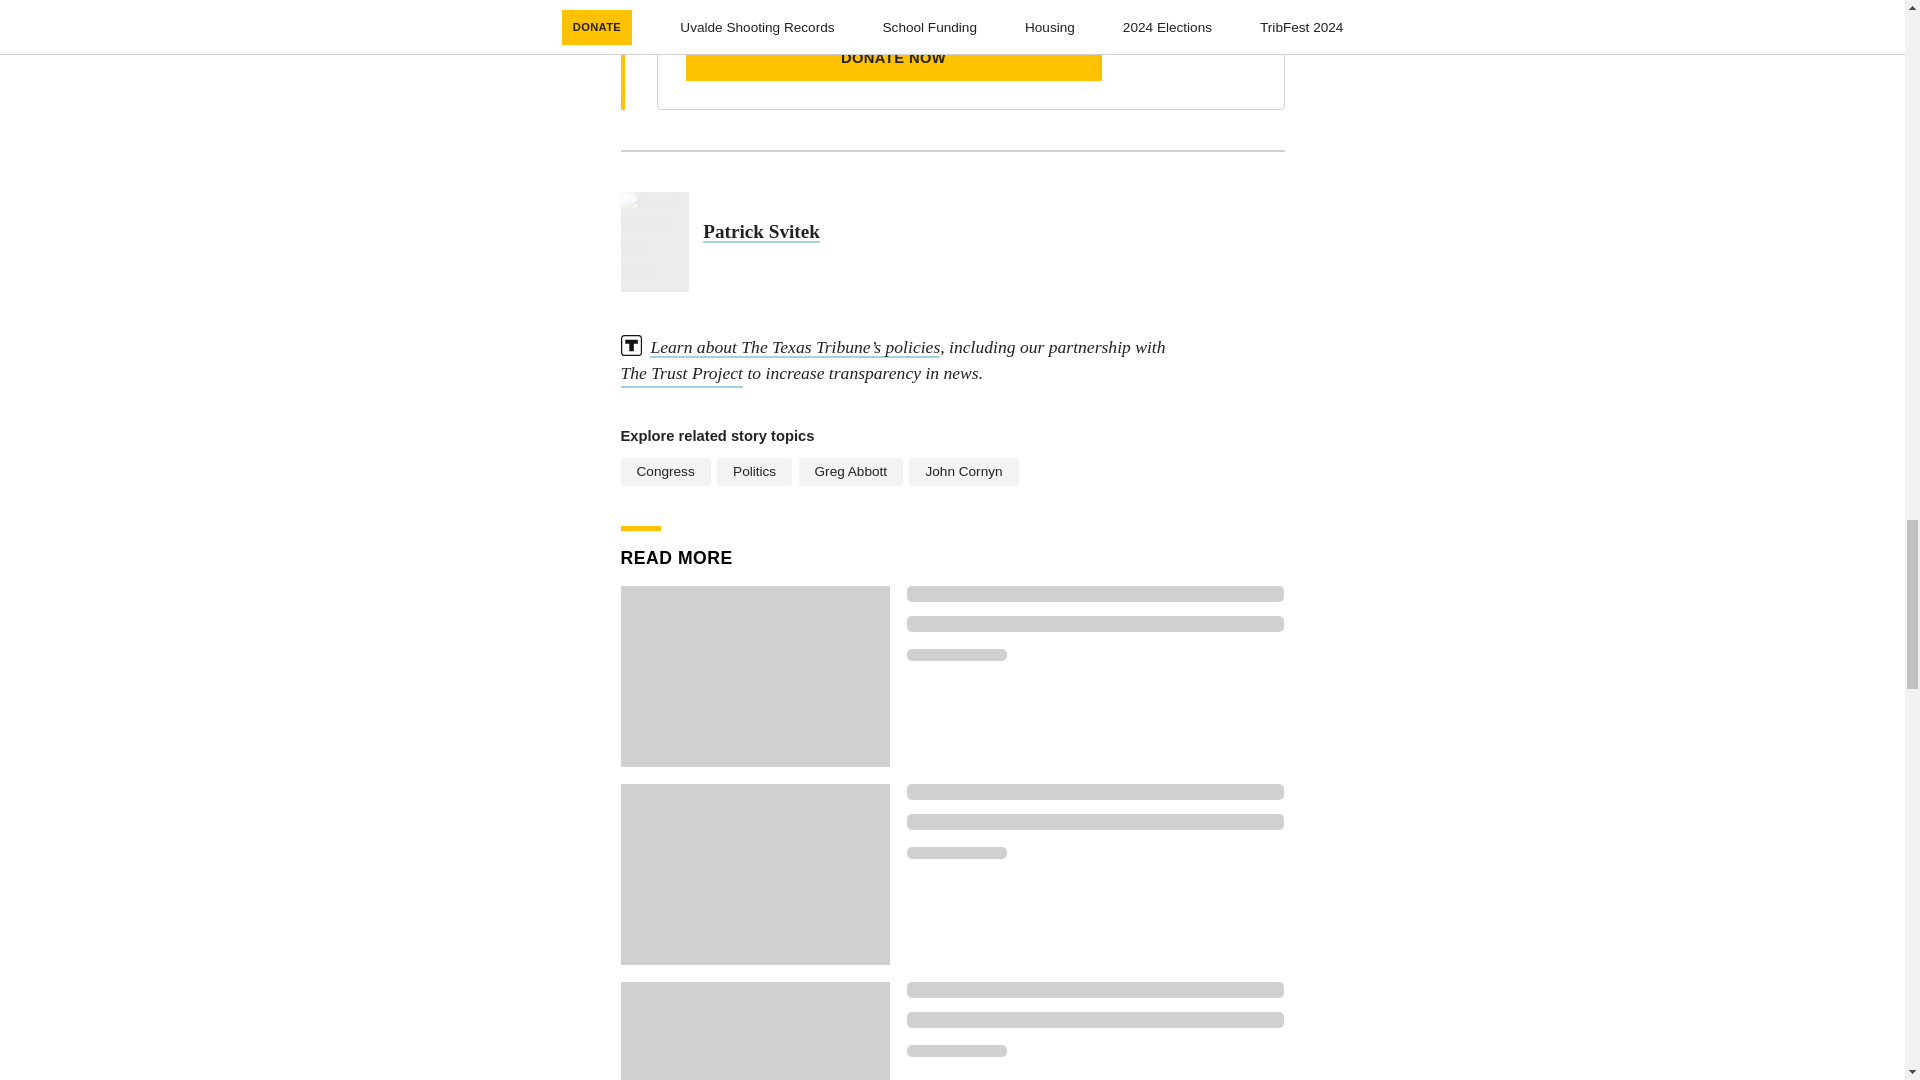  Describe the element at coordinates (1095, 623) in the screenshot. I see `Loading indicator` at that location.